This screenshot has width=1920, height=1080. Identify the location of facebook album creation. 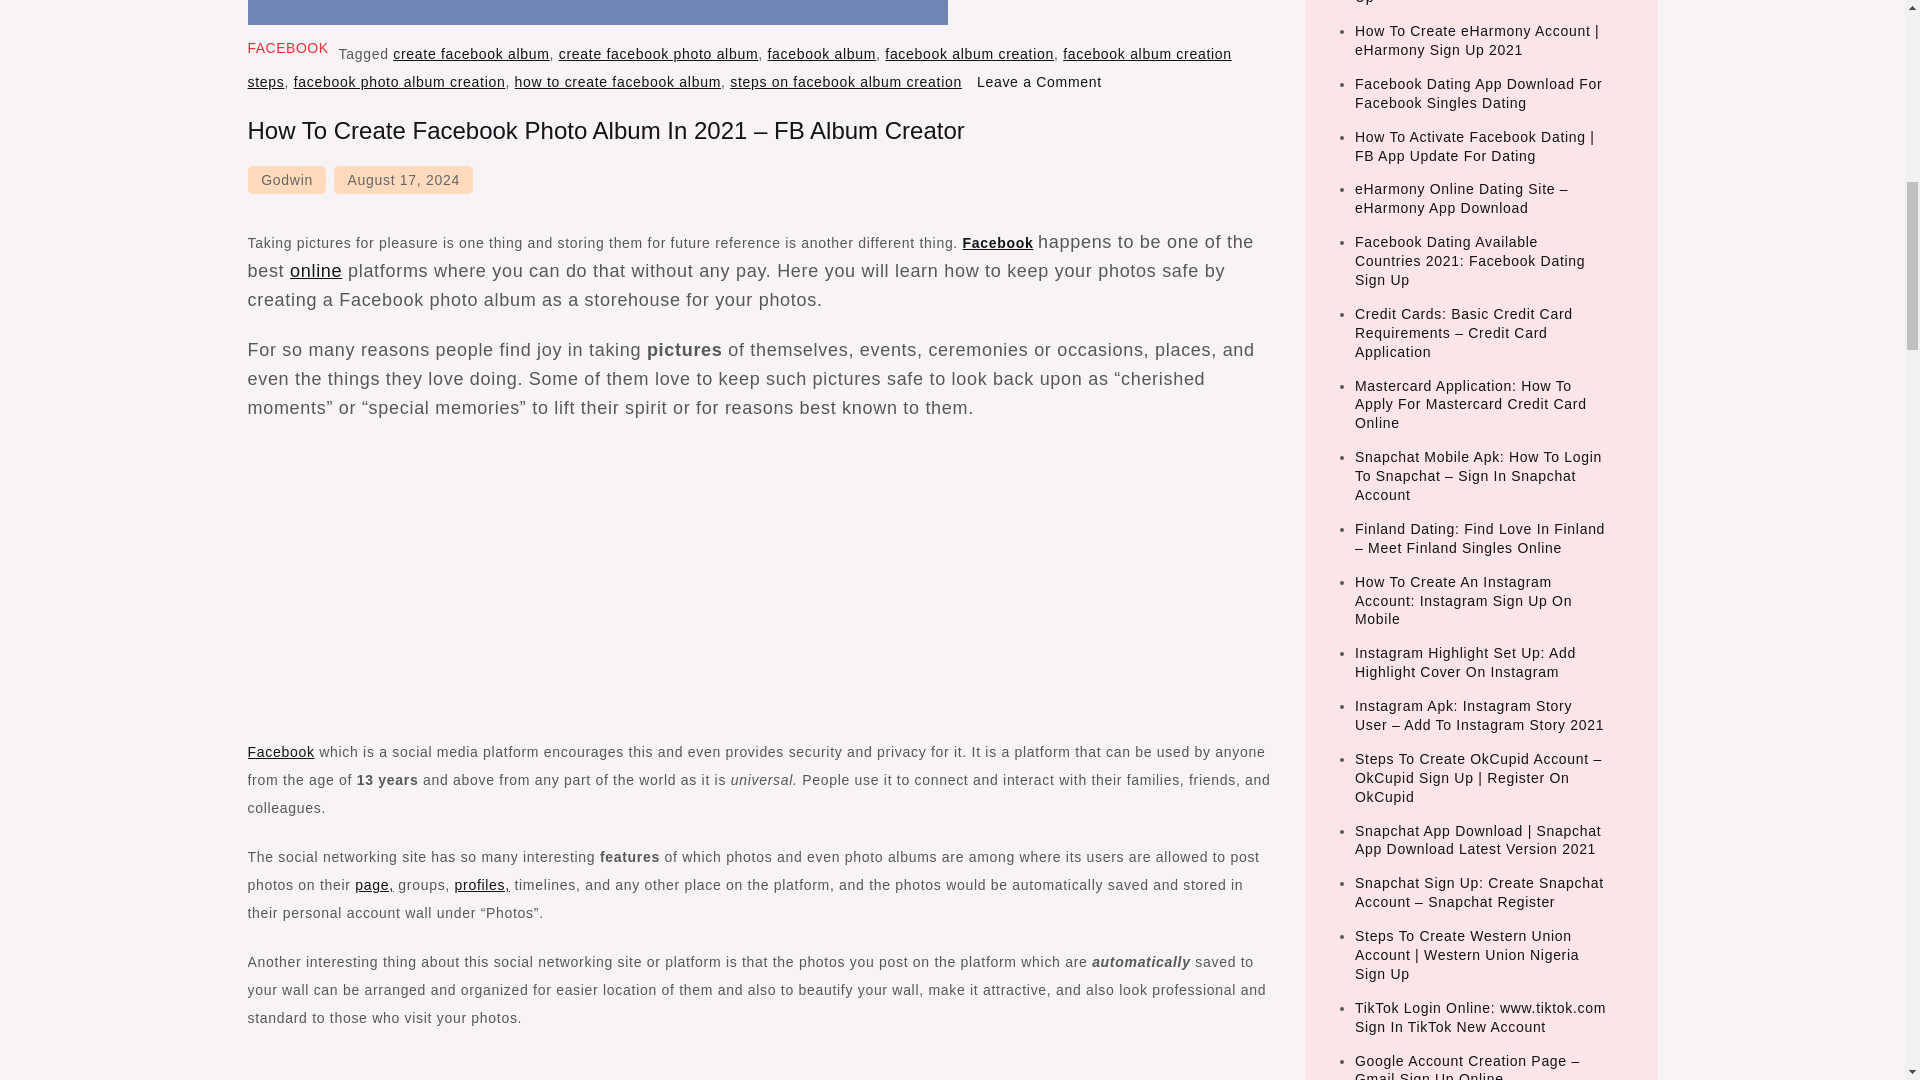
(970, 54).